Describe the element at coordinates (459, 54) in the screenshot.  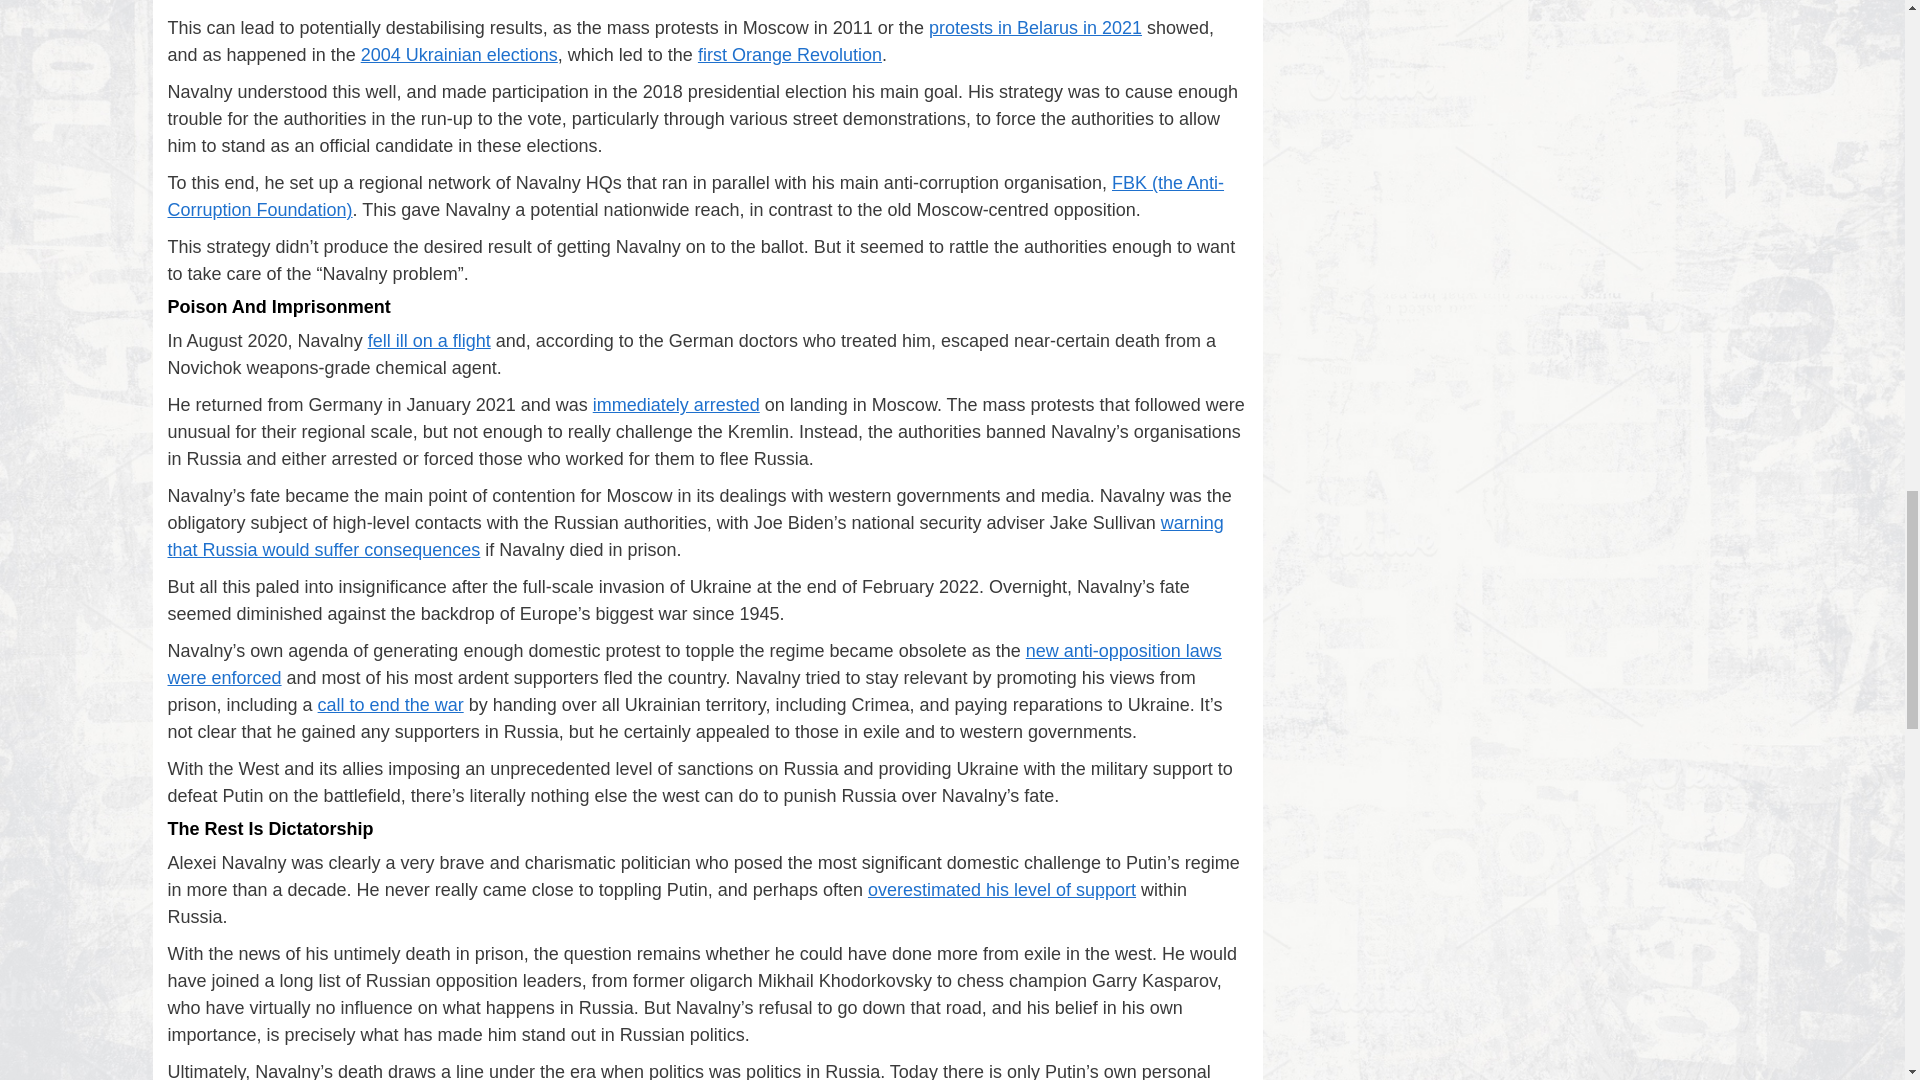
I see `2004 Ukrainian elections` at that location.